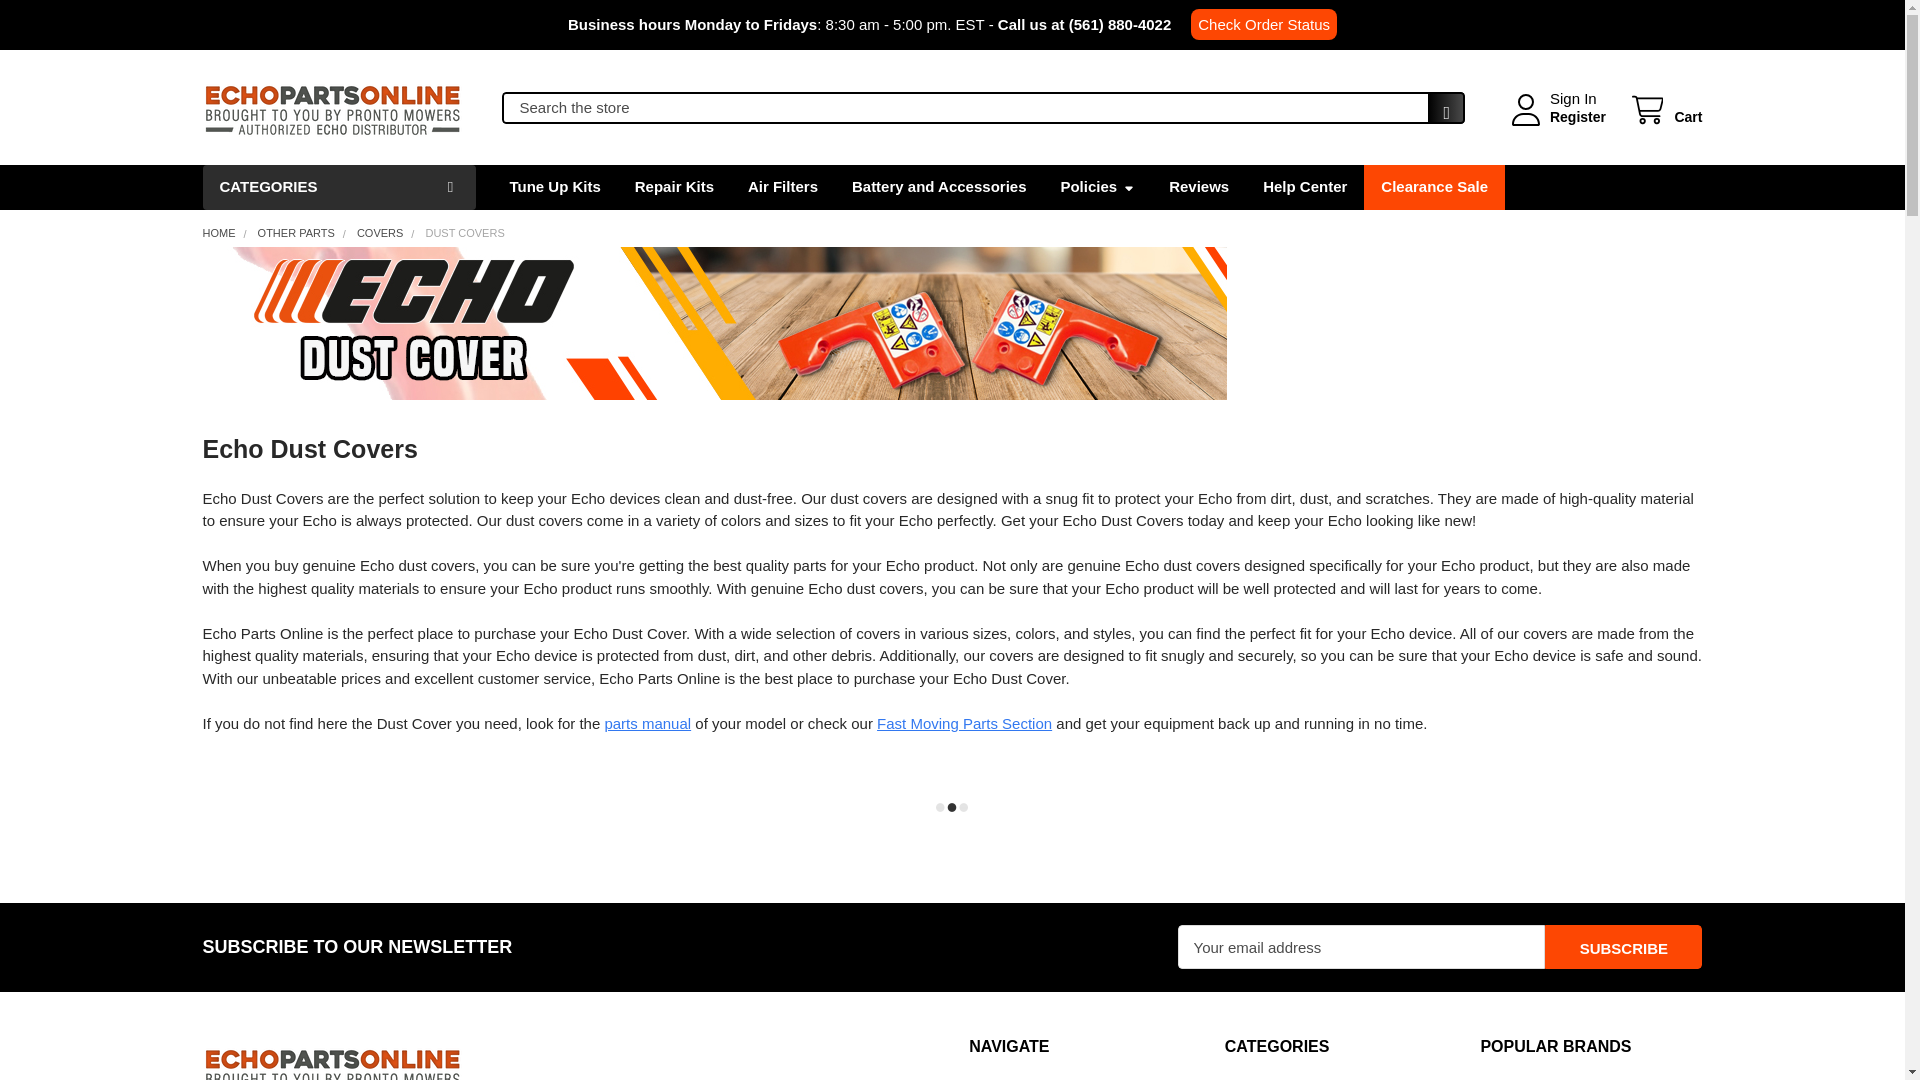 The width and height of the screenshot is (1920, 1080). What do you see at coordinates (1573, 99) in the screenshot?
I see `Sign In` at bounding box center [1573, 99].